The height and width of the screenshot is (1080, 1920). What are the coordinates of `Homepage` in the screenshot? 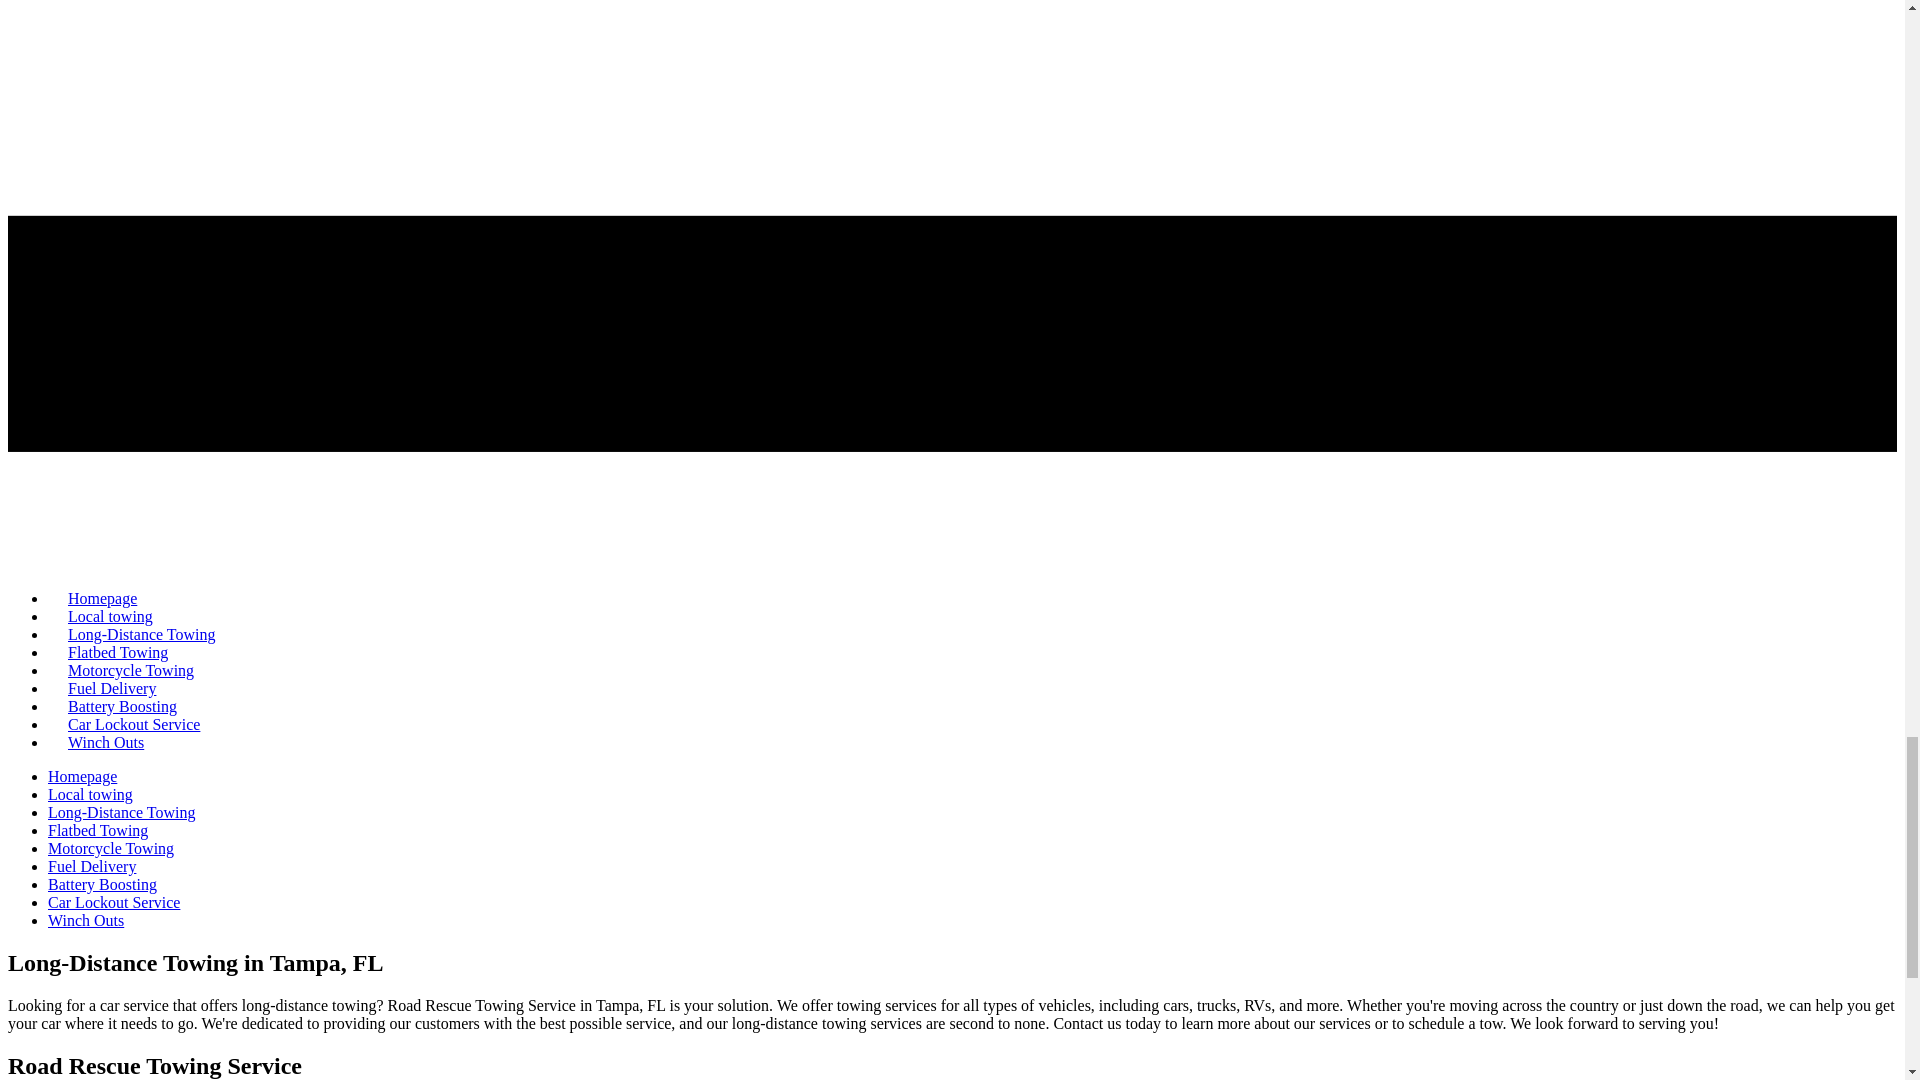 It's located at (82, 776).